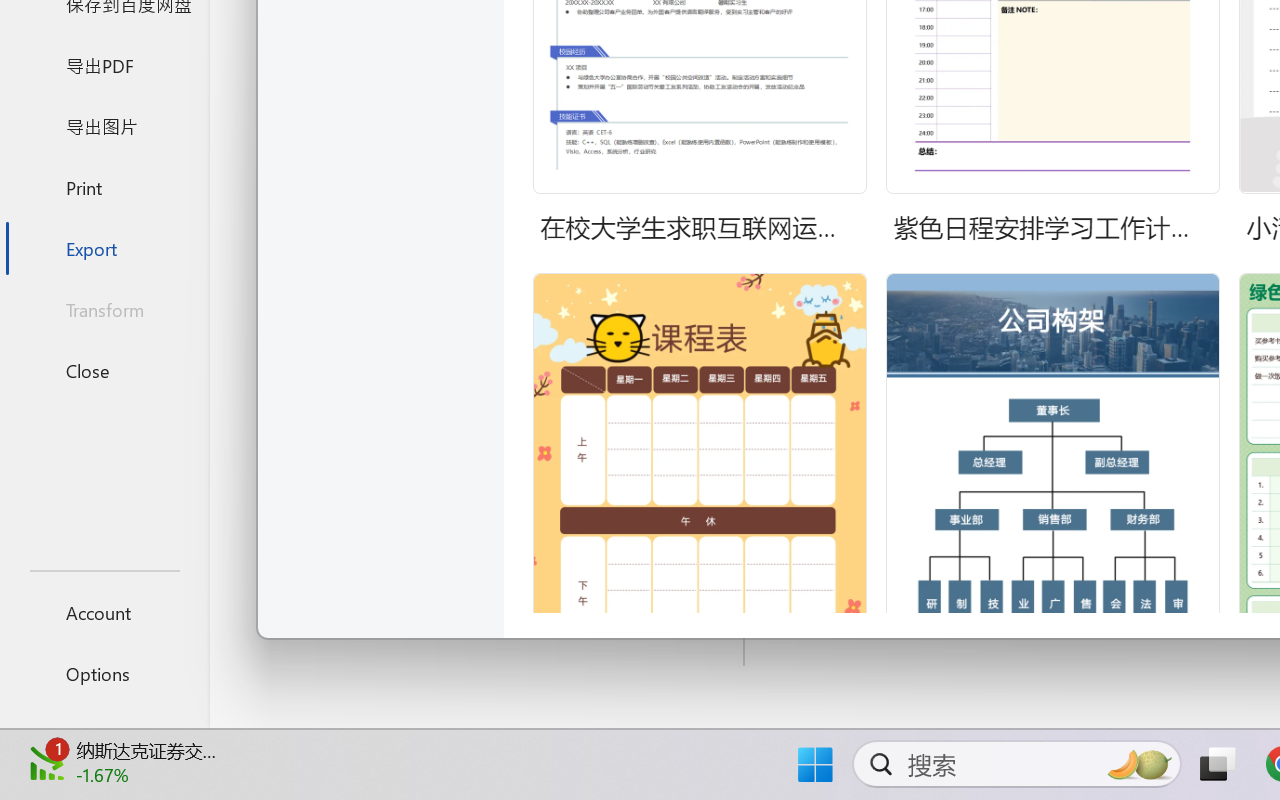 This screenshot has height=800, width=1280. Describe the element at coordinates (104, 612) in the screenshot. I see `Account` at that location.